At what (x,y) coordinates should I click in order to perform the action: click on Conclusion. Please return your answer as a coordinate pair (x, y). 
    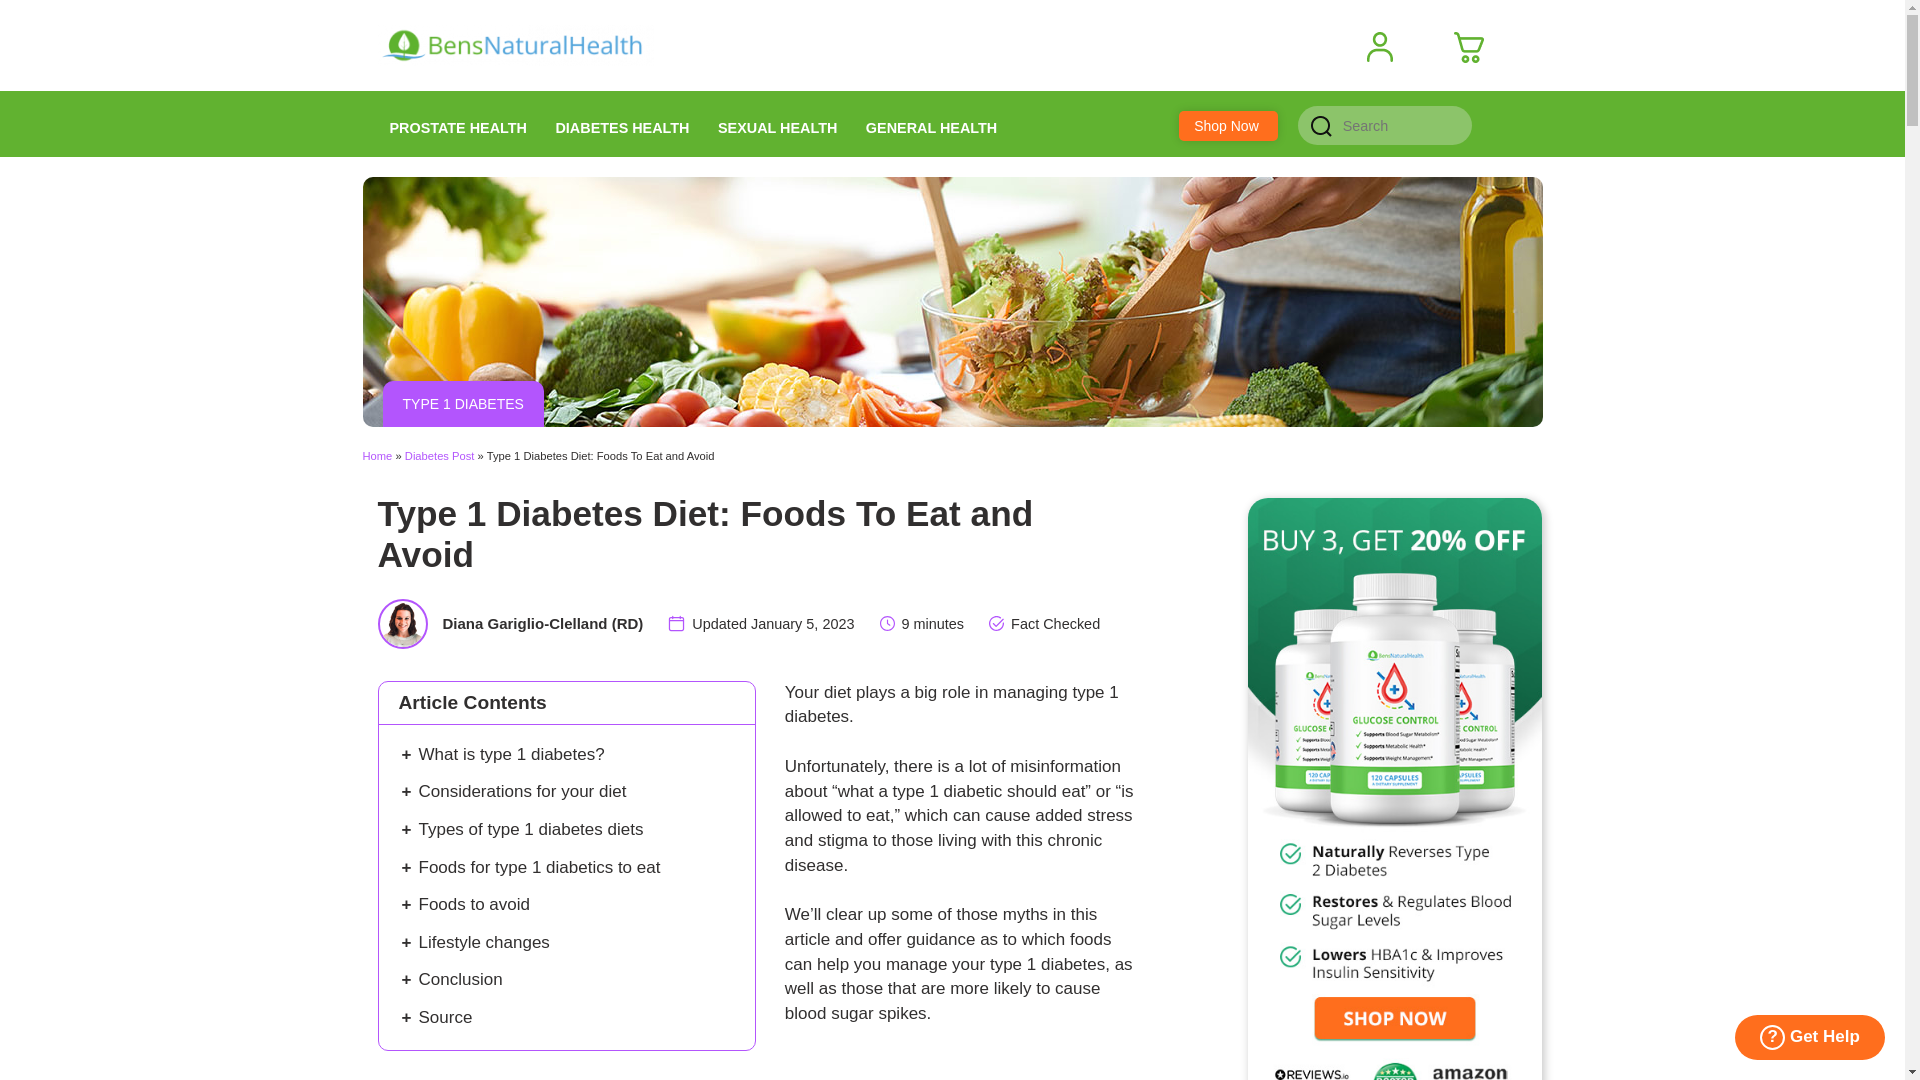
    Looking at the image, I should click on (460, 979).